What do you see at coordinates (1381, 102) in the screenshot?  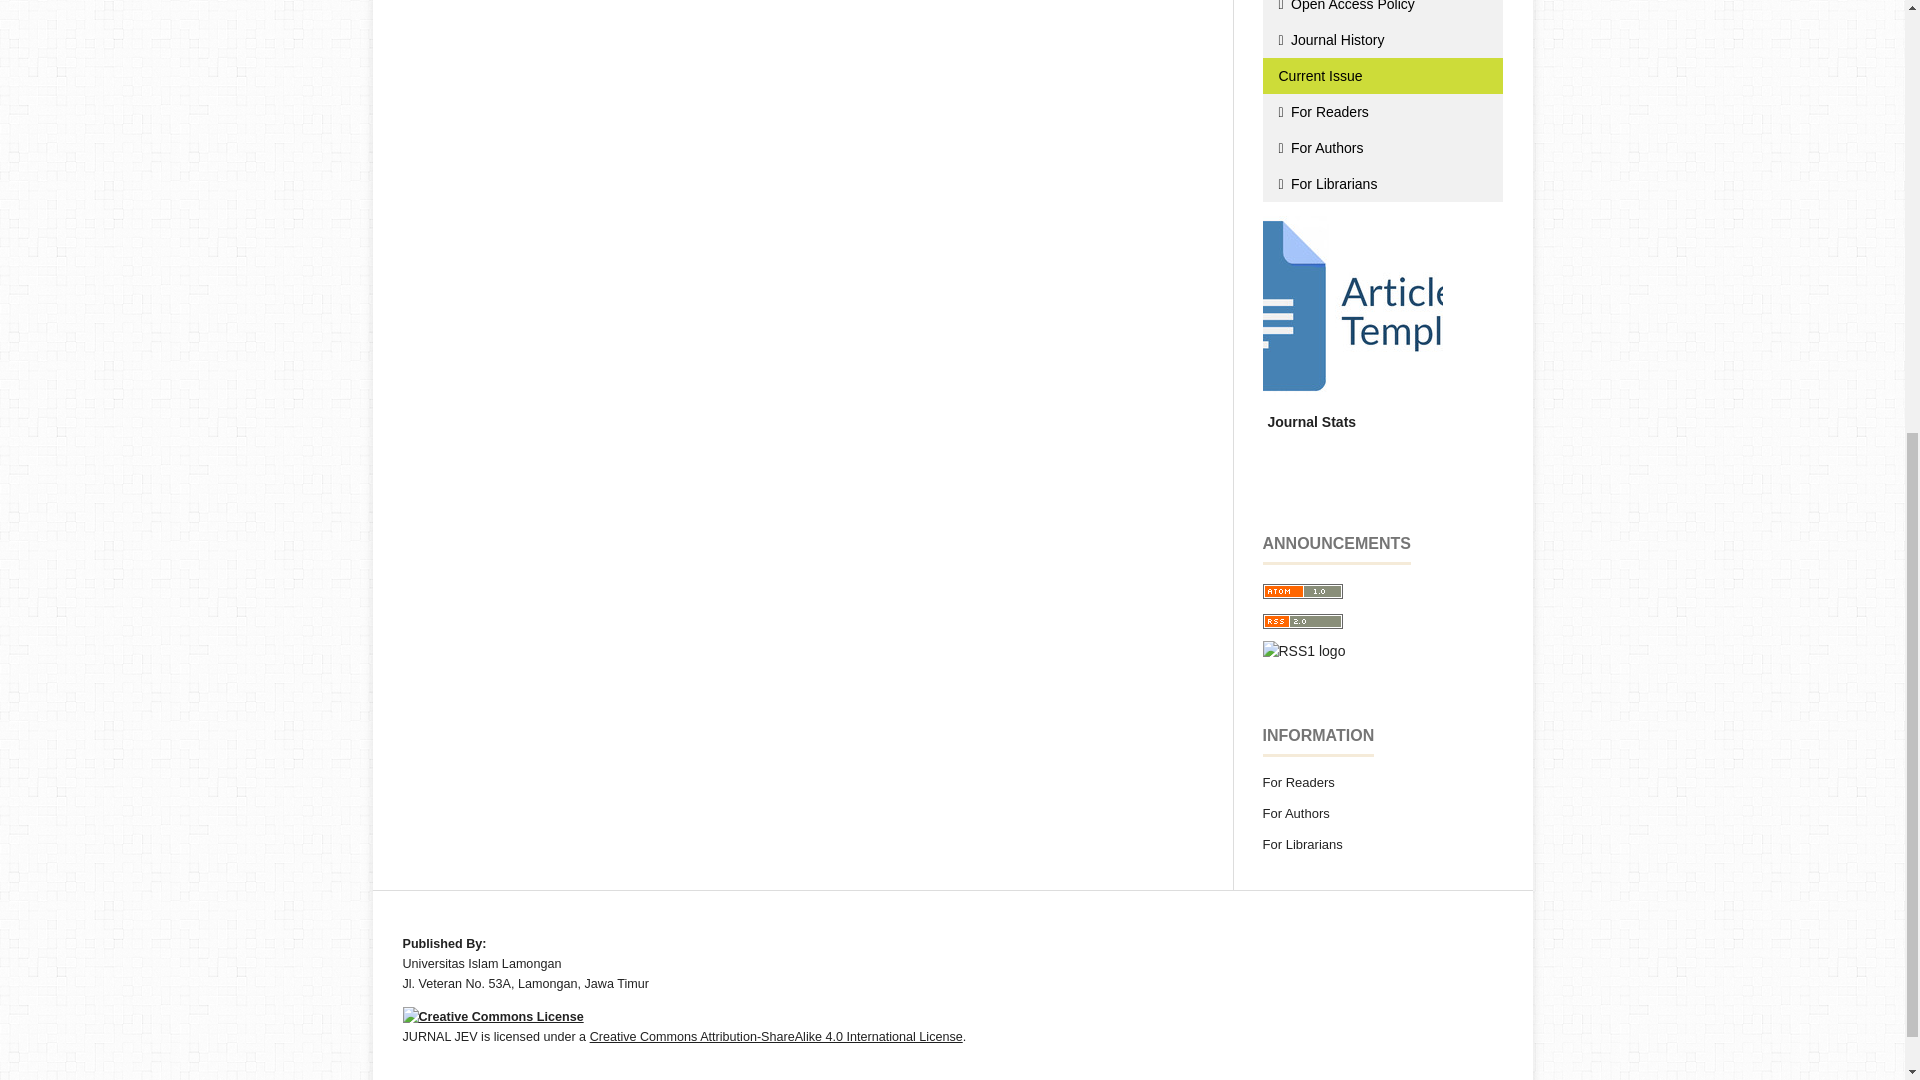 I see `For Readers` at bounding box center [1381, 102].